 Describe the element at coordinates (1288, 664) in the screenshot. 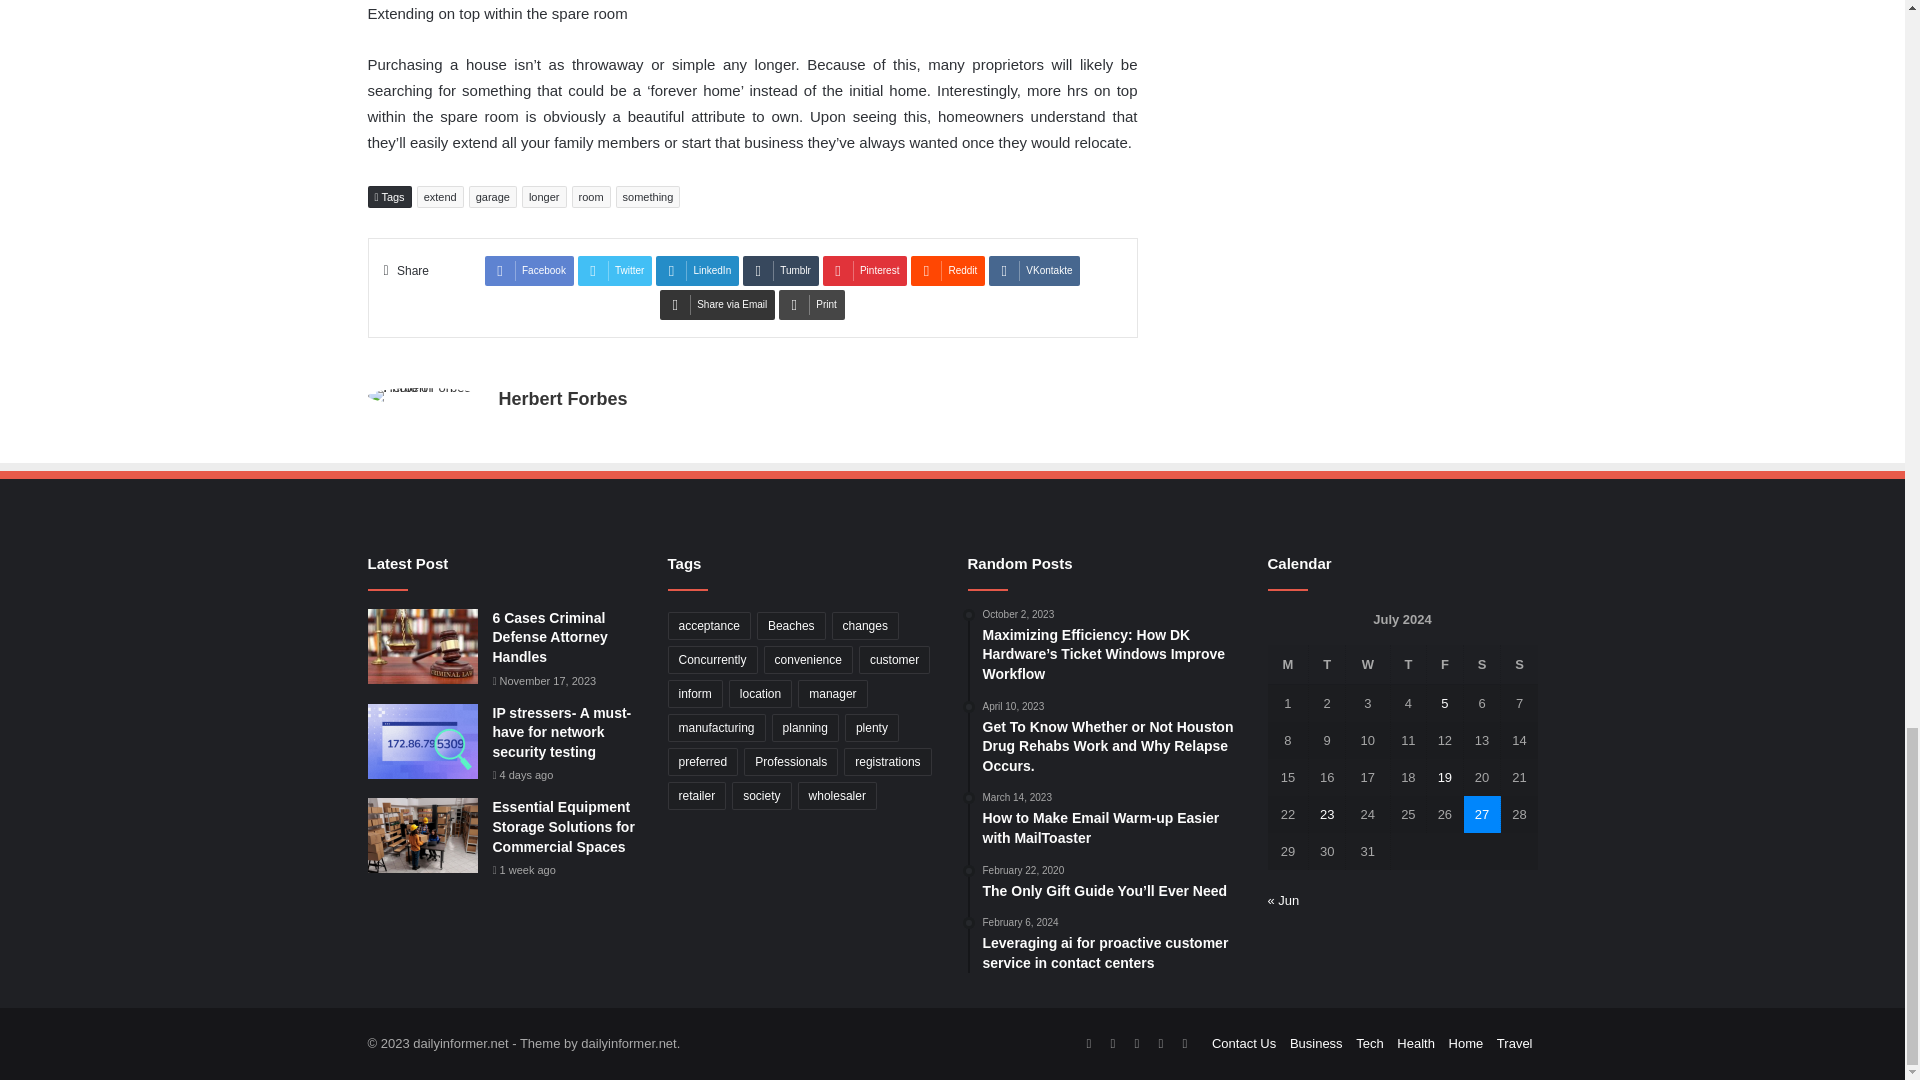

I see `Monday` at that location.